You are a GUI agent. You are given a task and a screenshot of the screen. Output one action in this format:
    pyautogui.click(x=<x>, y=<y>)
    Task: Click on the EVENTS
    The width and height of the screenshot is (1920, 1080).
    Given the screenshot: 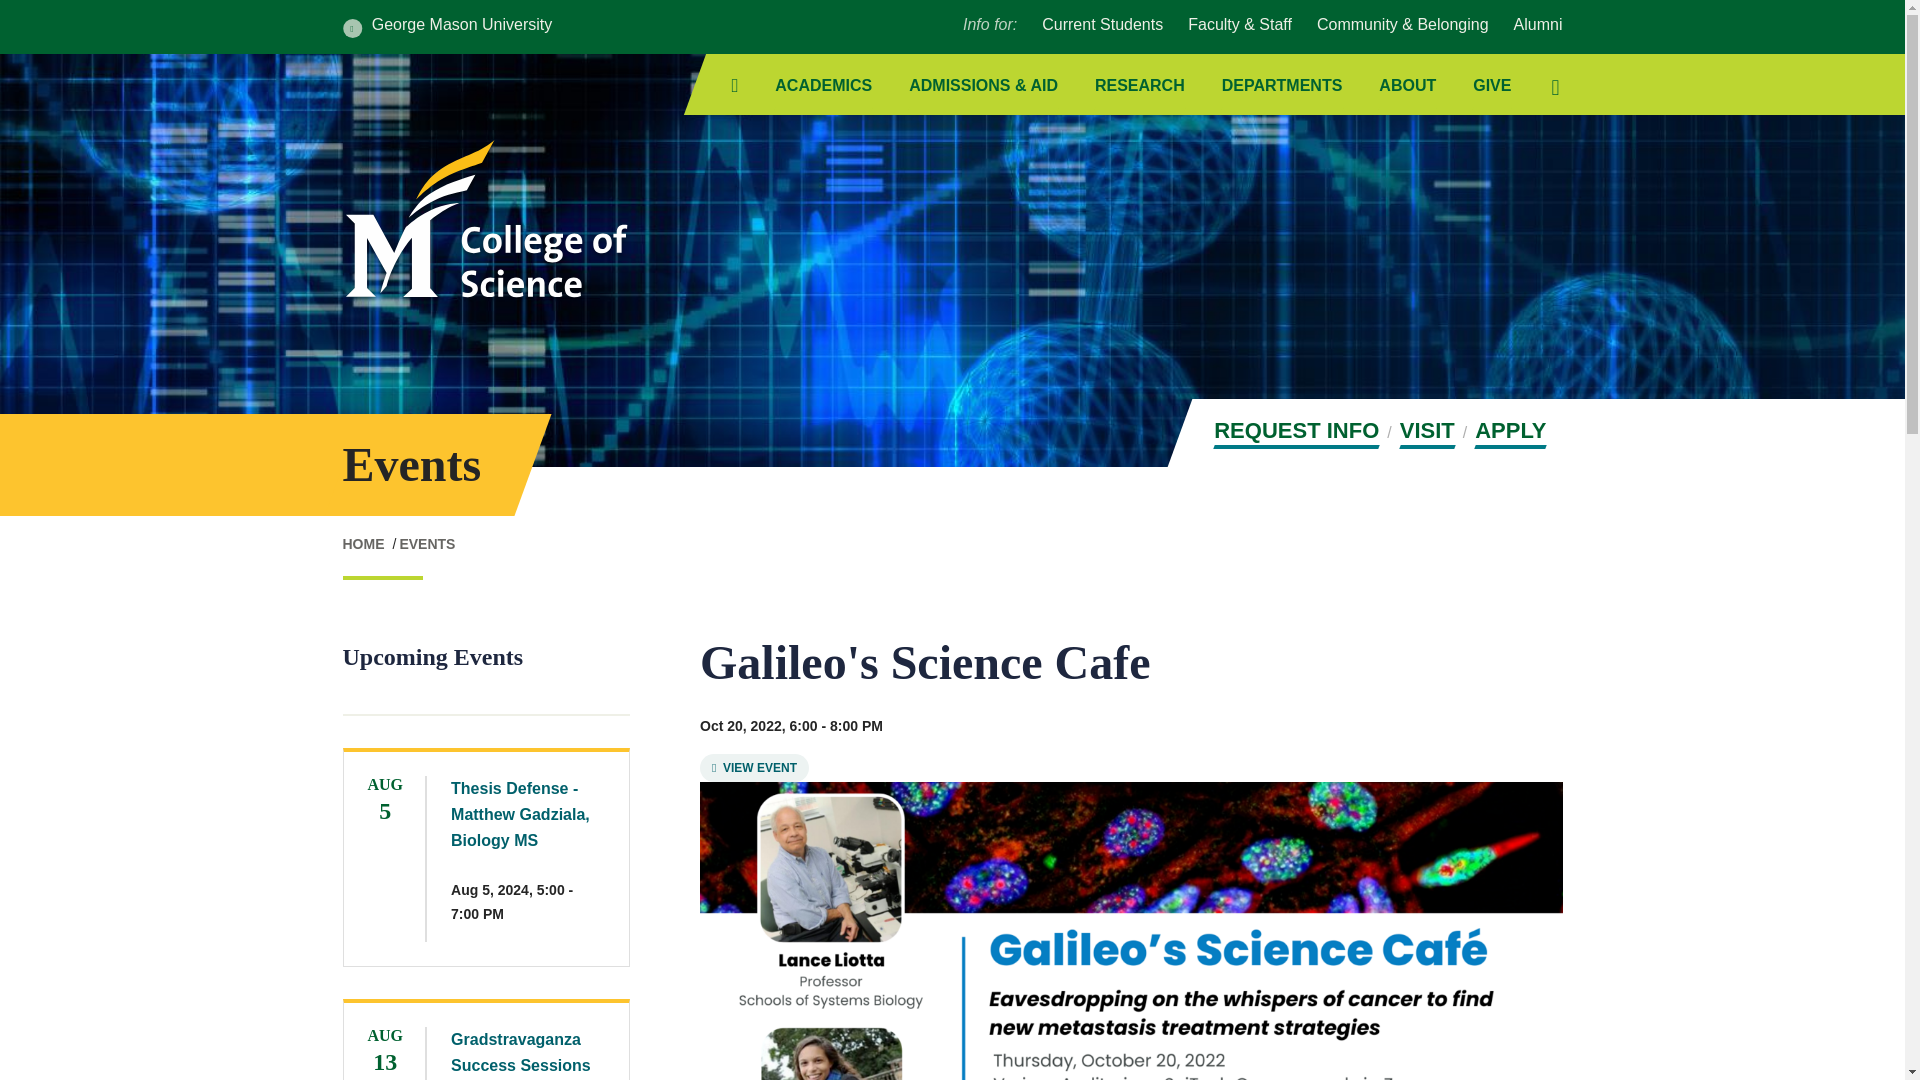 What is the action you would take?
    pyautogui.click(x=427, y=543)
    